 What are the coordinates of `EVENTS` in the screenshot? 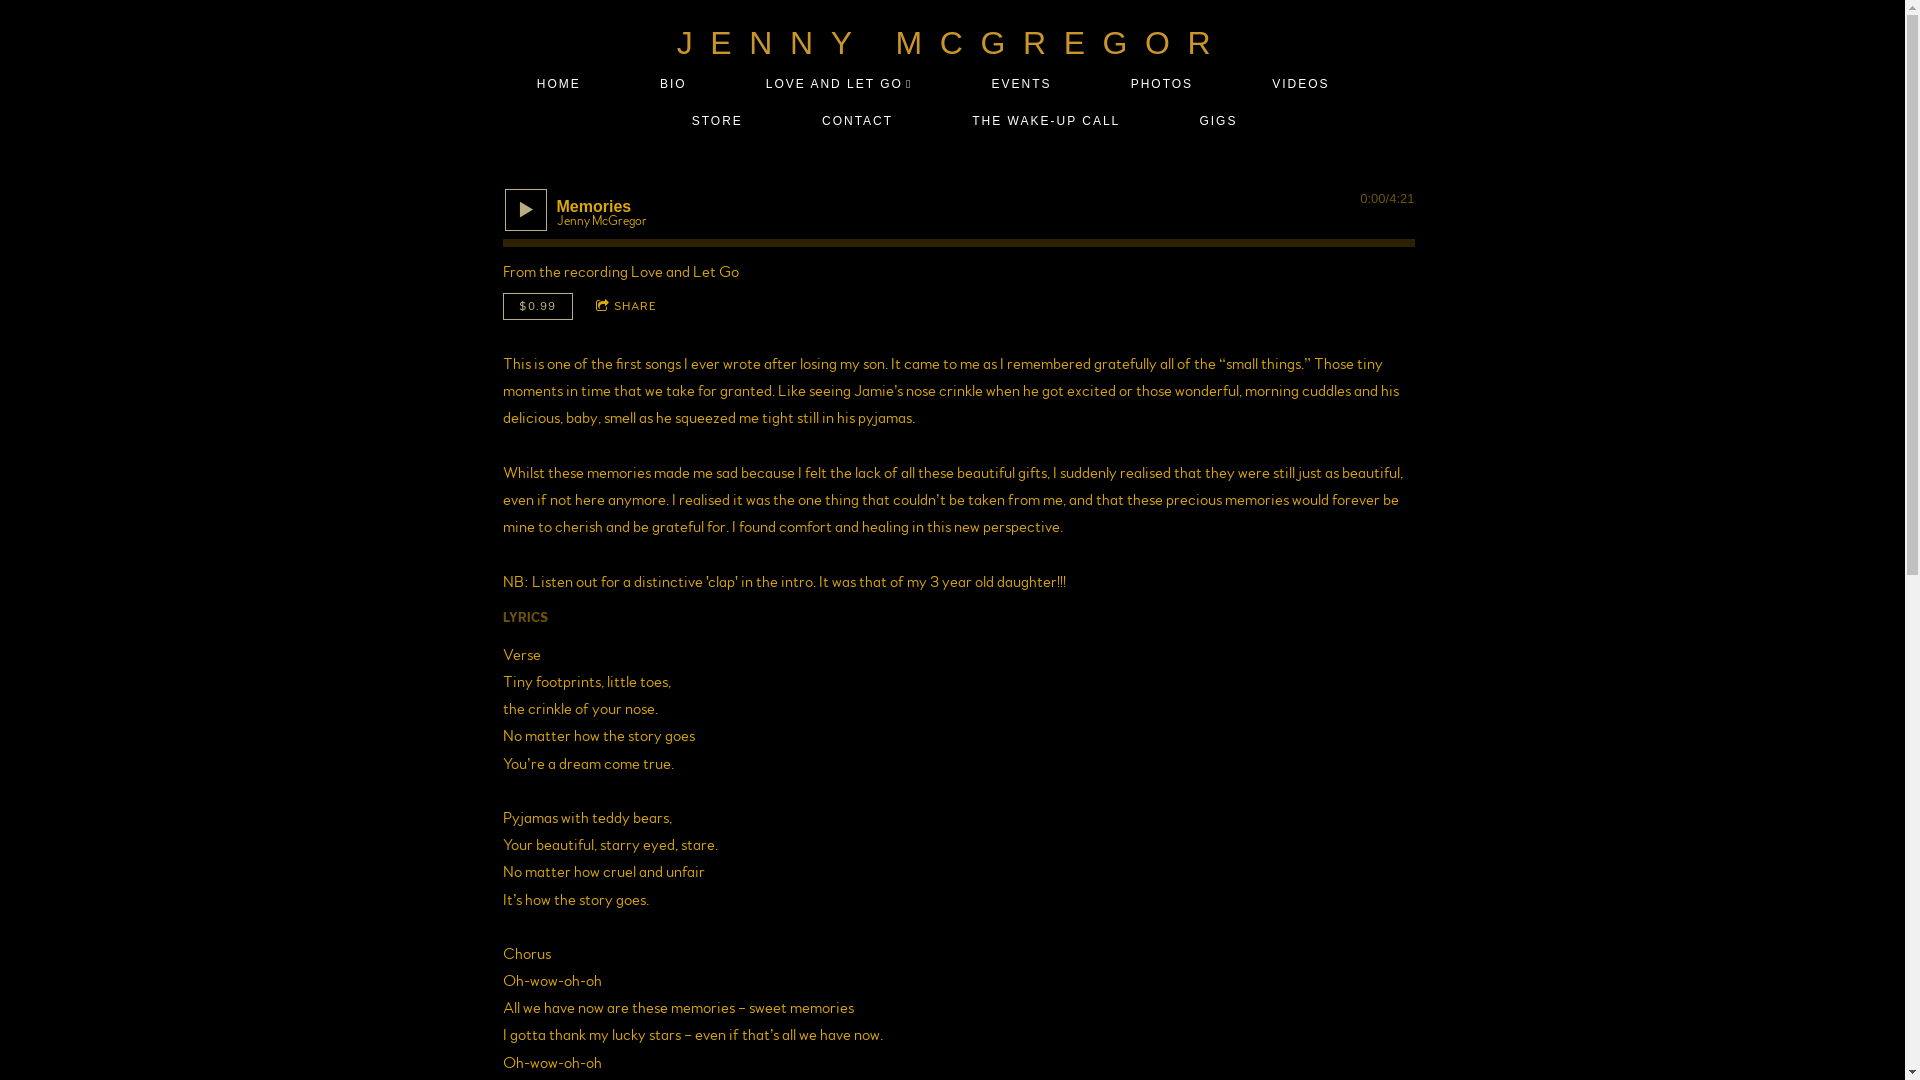 It's located at (1022, 84).